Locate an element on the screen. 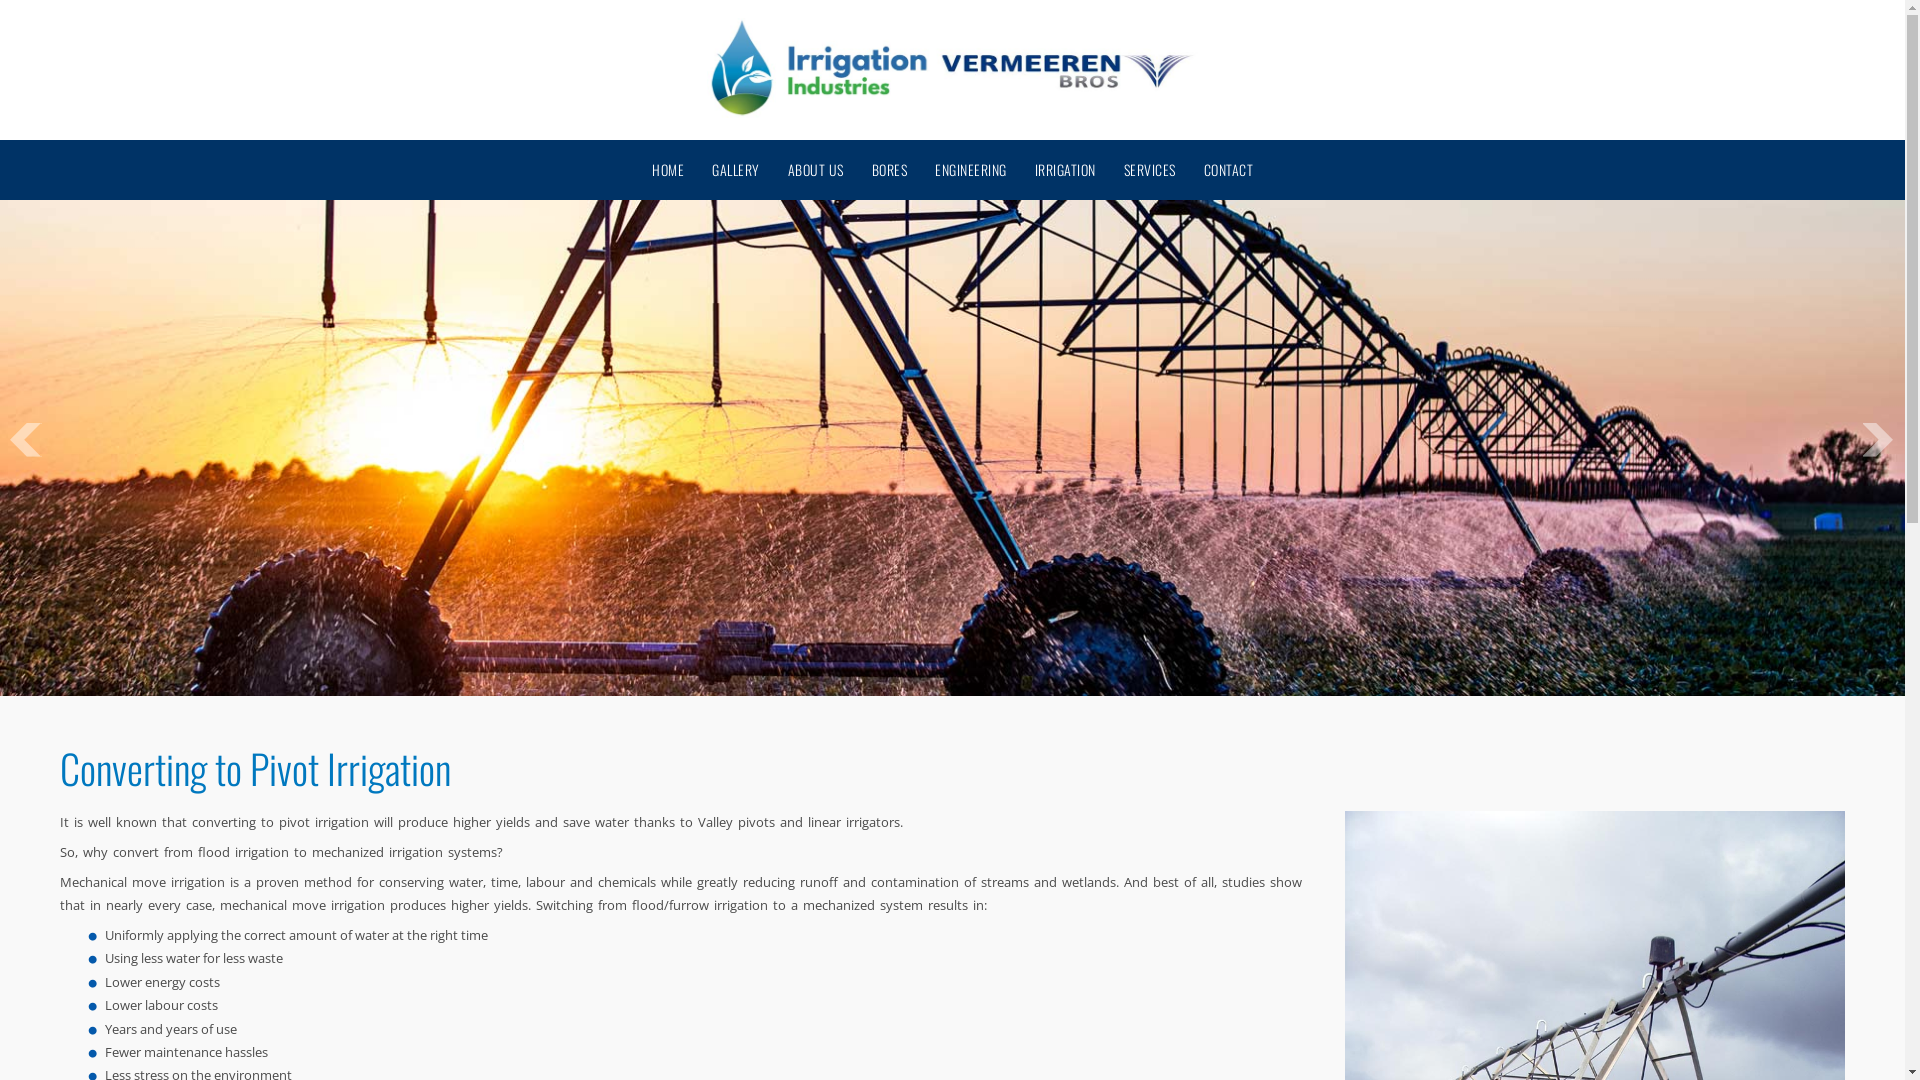 The width and height of the screenshot is (1920, 1080). Next is located at coordinates (1879, 440).